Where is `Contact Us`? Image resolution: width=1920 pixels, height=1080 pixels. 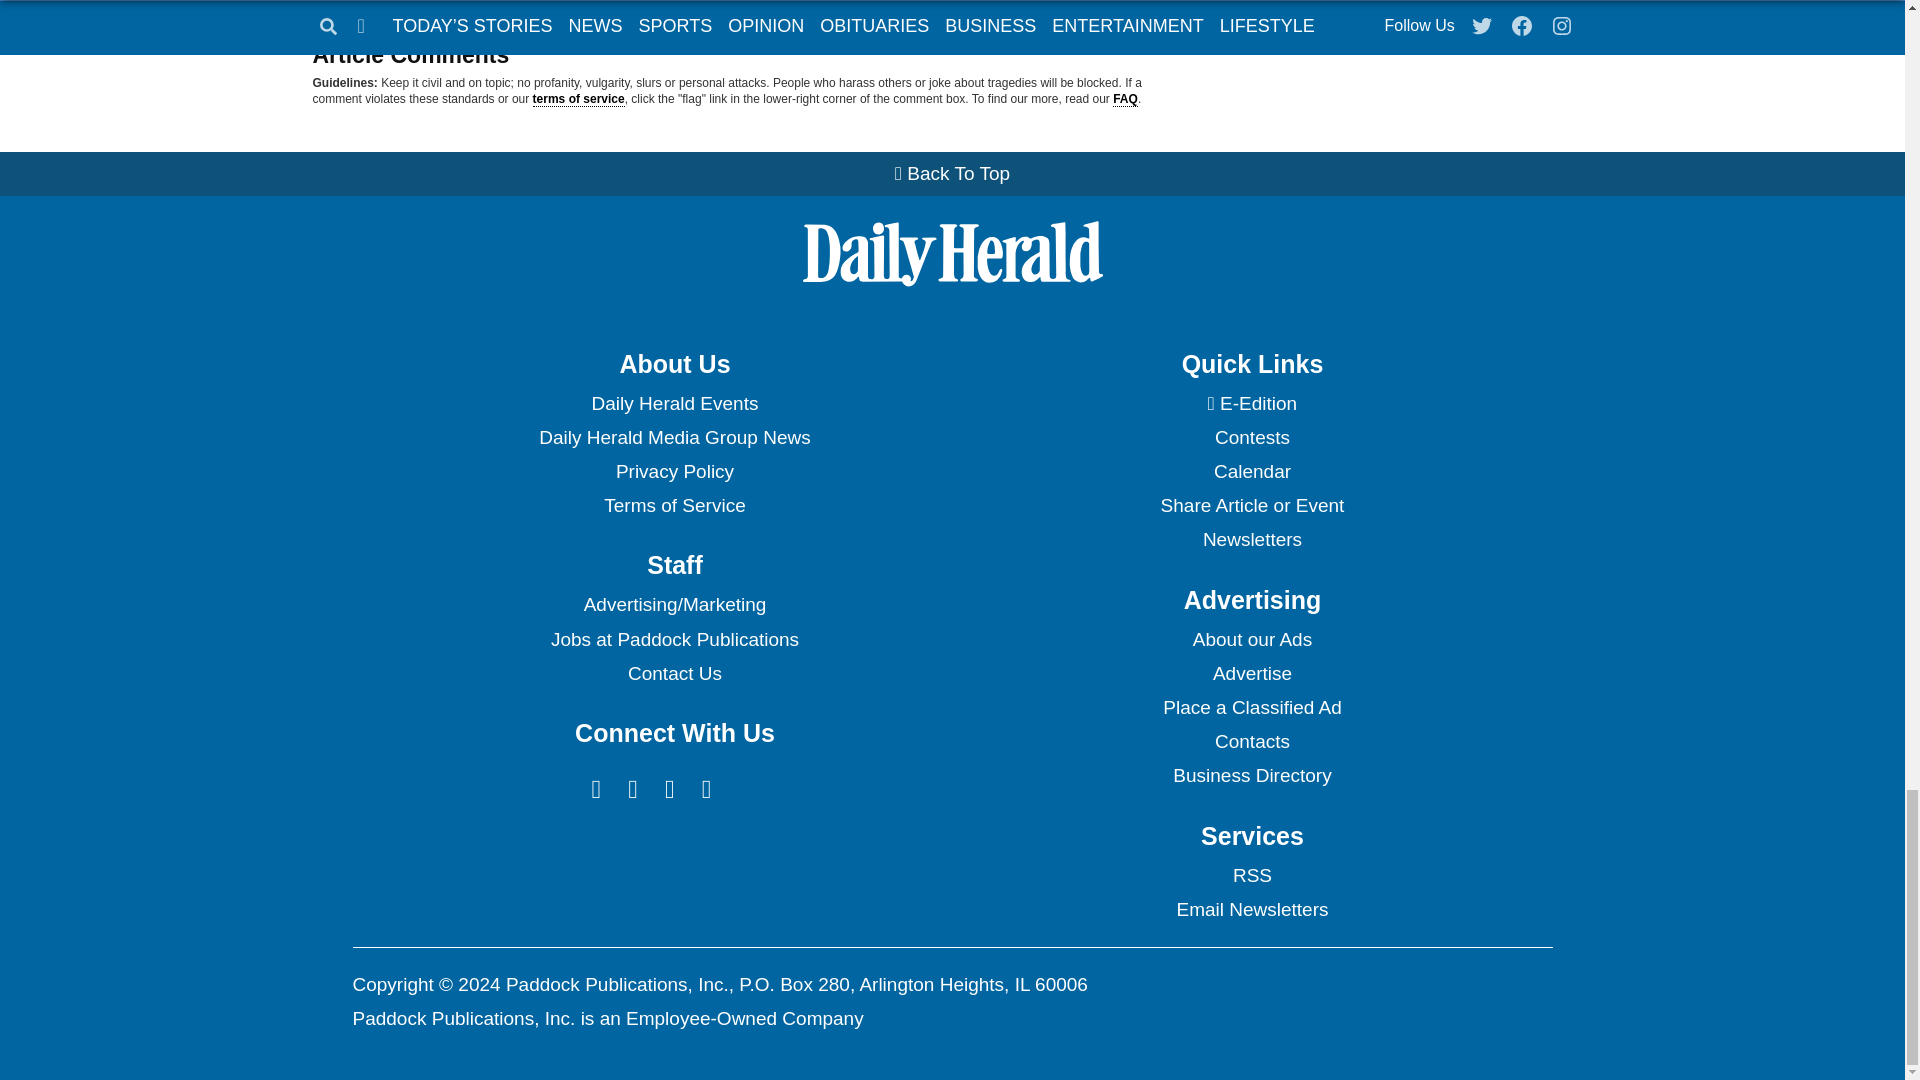 Contact Us is located at coordinates (674, 674).